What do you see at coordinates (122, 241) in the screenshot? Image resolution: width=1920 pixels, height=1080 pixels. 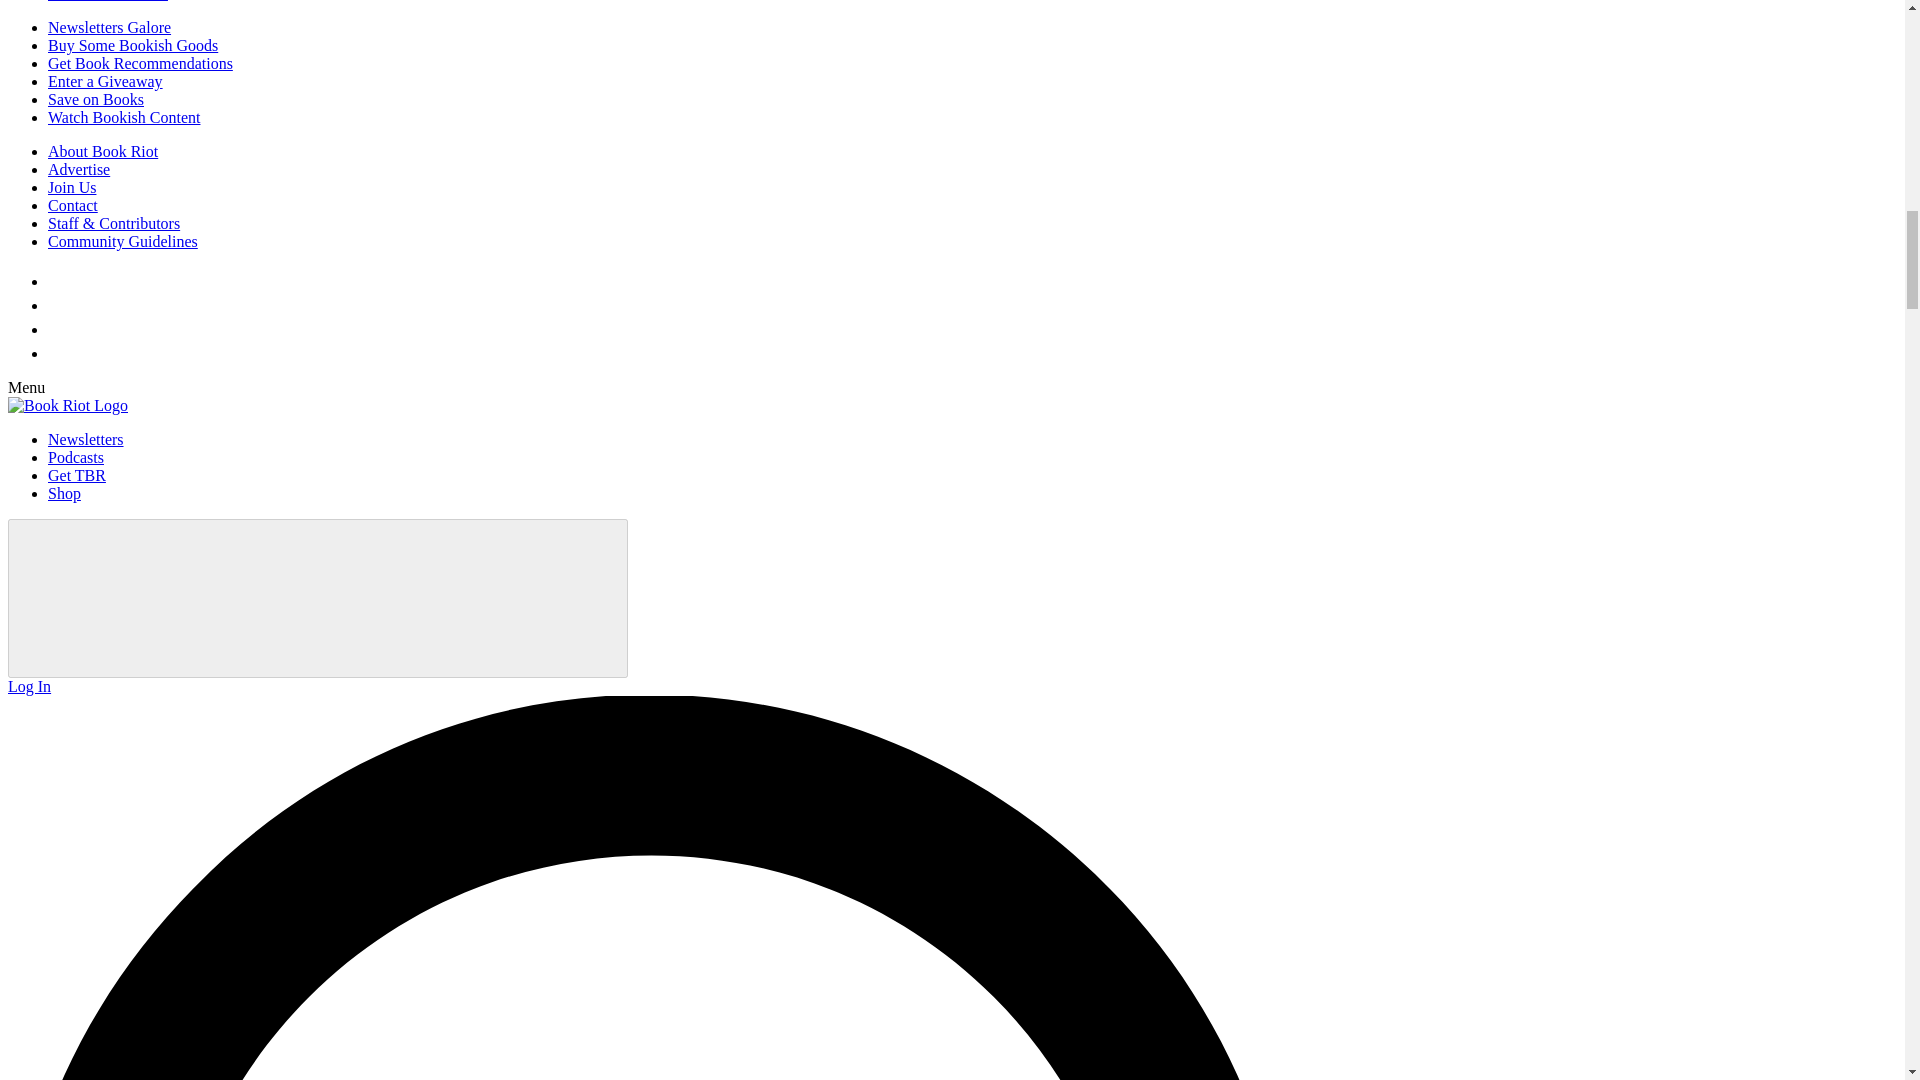 I see `Community Guidelines` at bounding box center [122, 241].